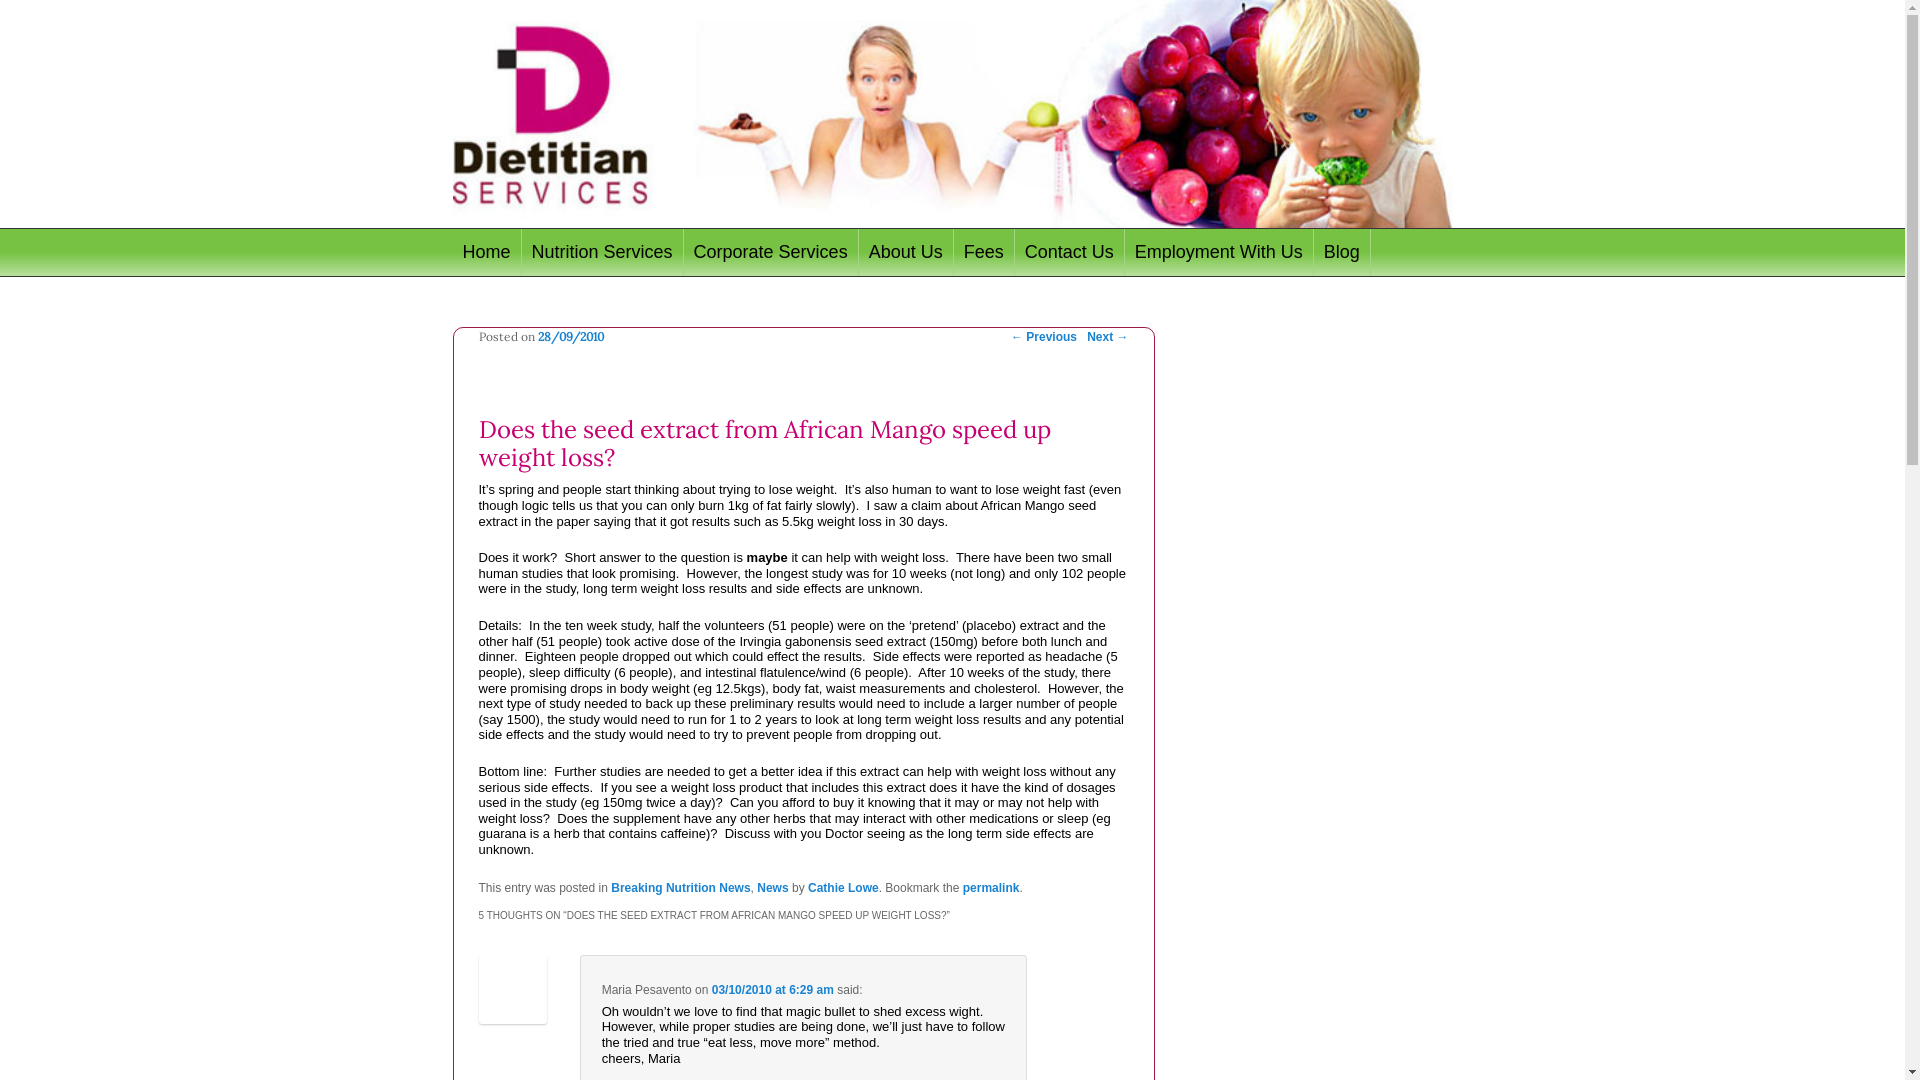  Describe the element at coordinates (772, 888) in the screenshot. I see `News` at that location.